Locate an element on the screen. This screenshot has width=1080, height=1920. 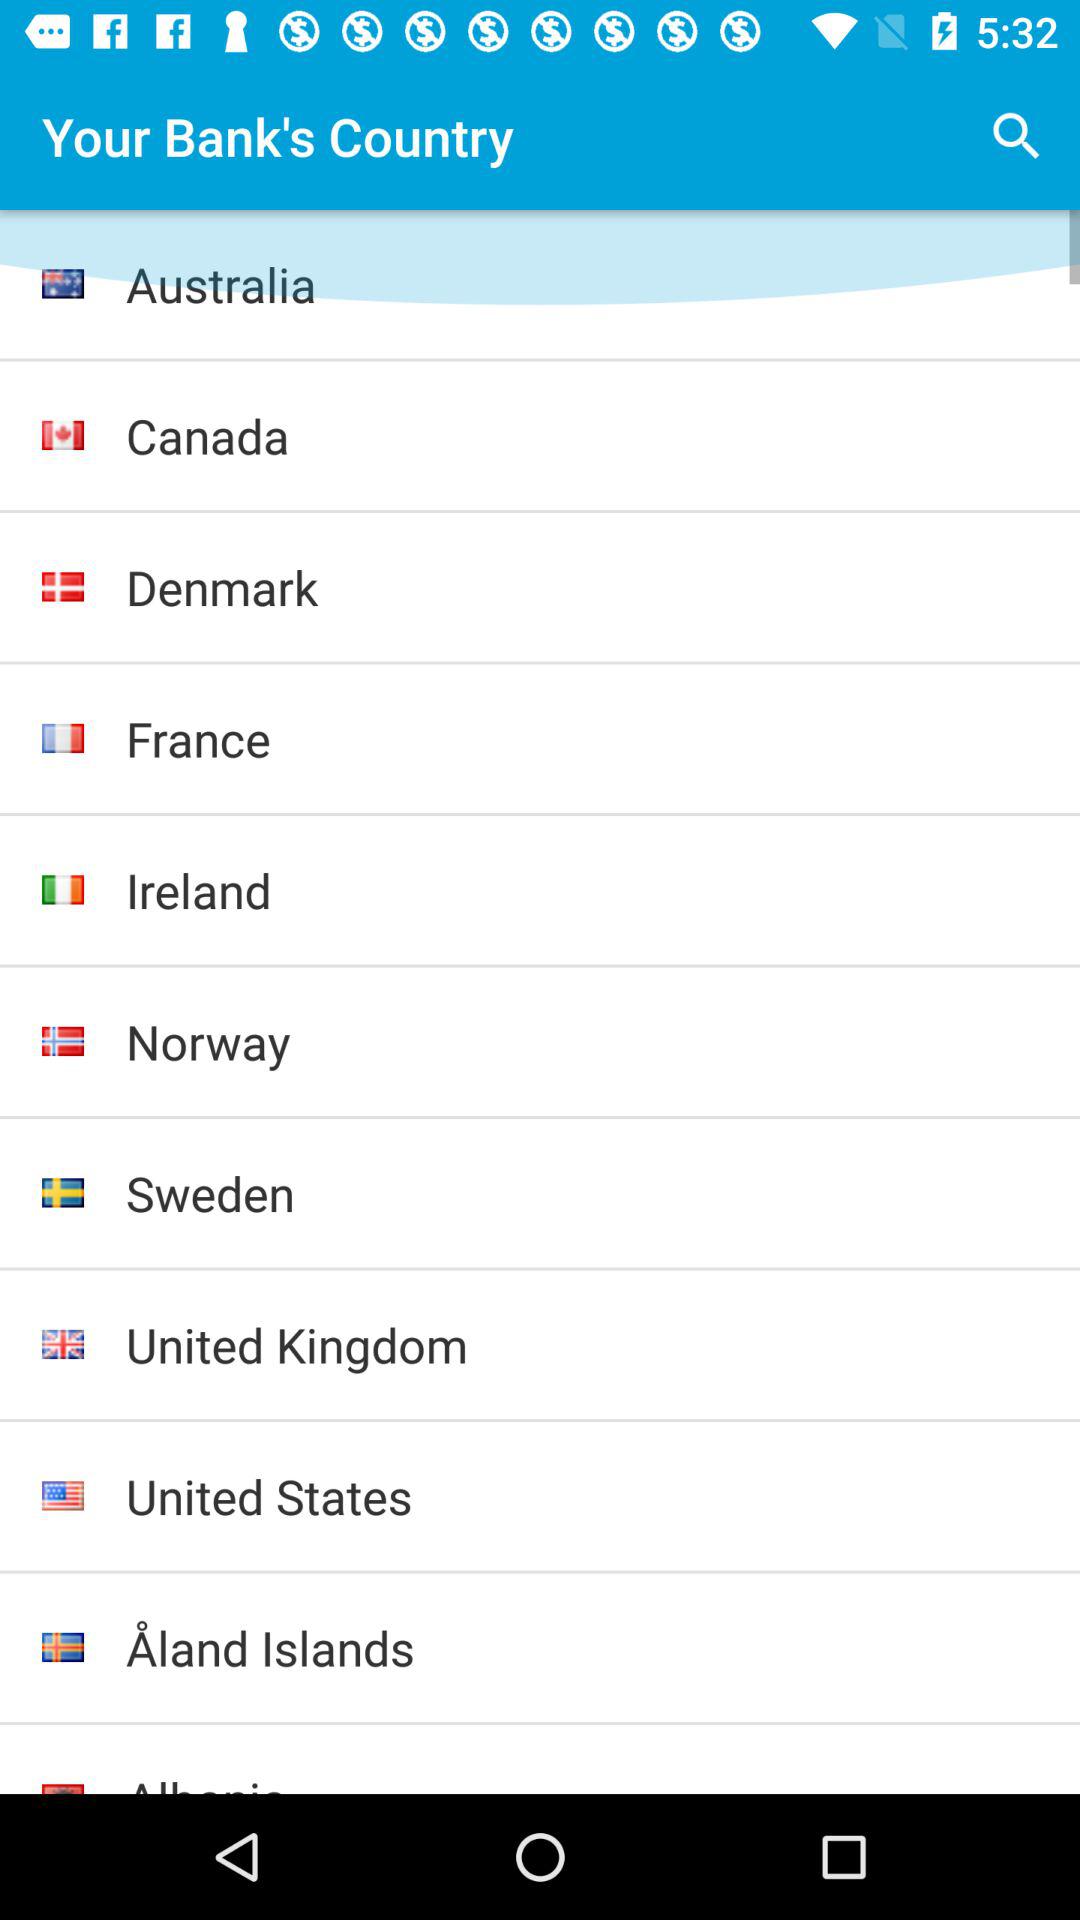
jump to the albania icon is located at coordinates (582, 1780).